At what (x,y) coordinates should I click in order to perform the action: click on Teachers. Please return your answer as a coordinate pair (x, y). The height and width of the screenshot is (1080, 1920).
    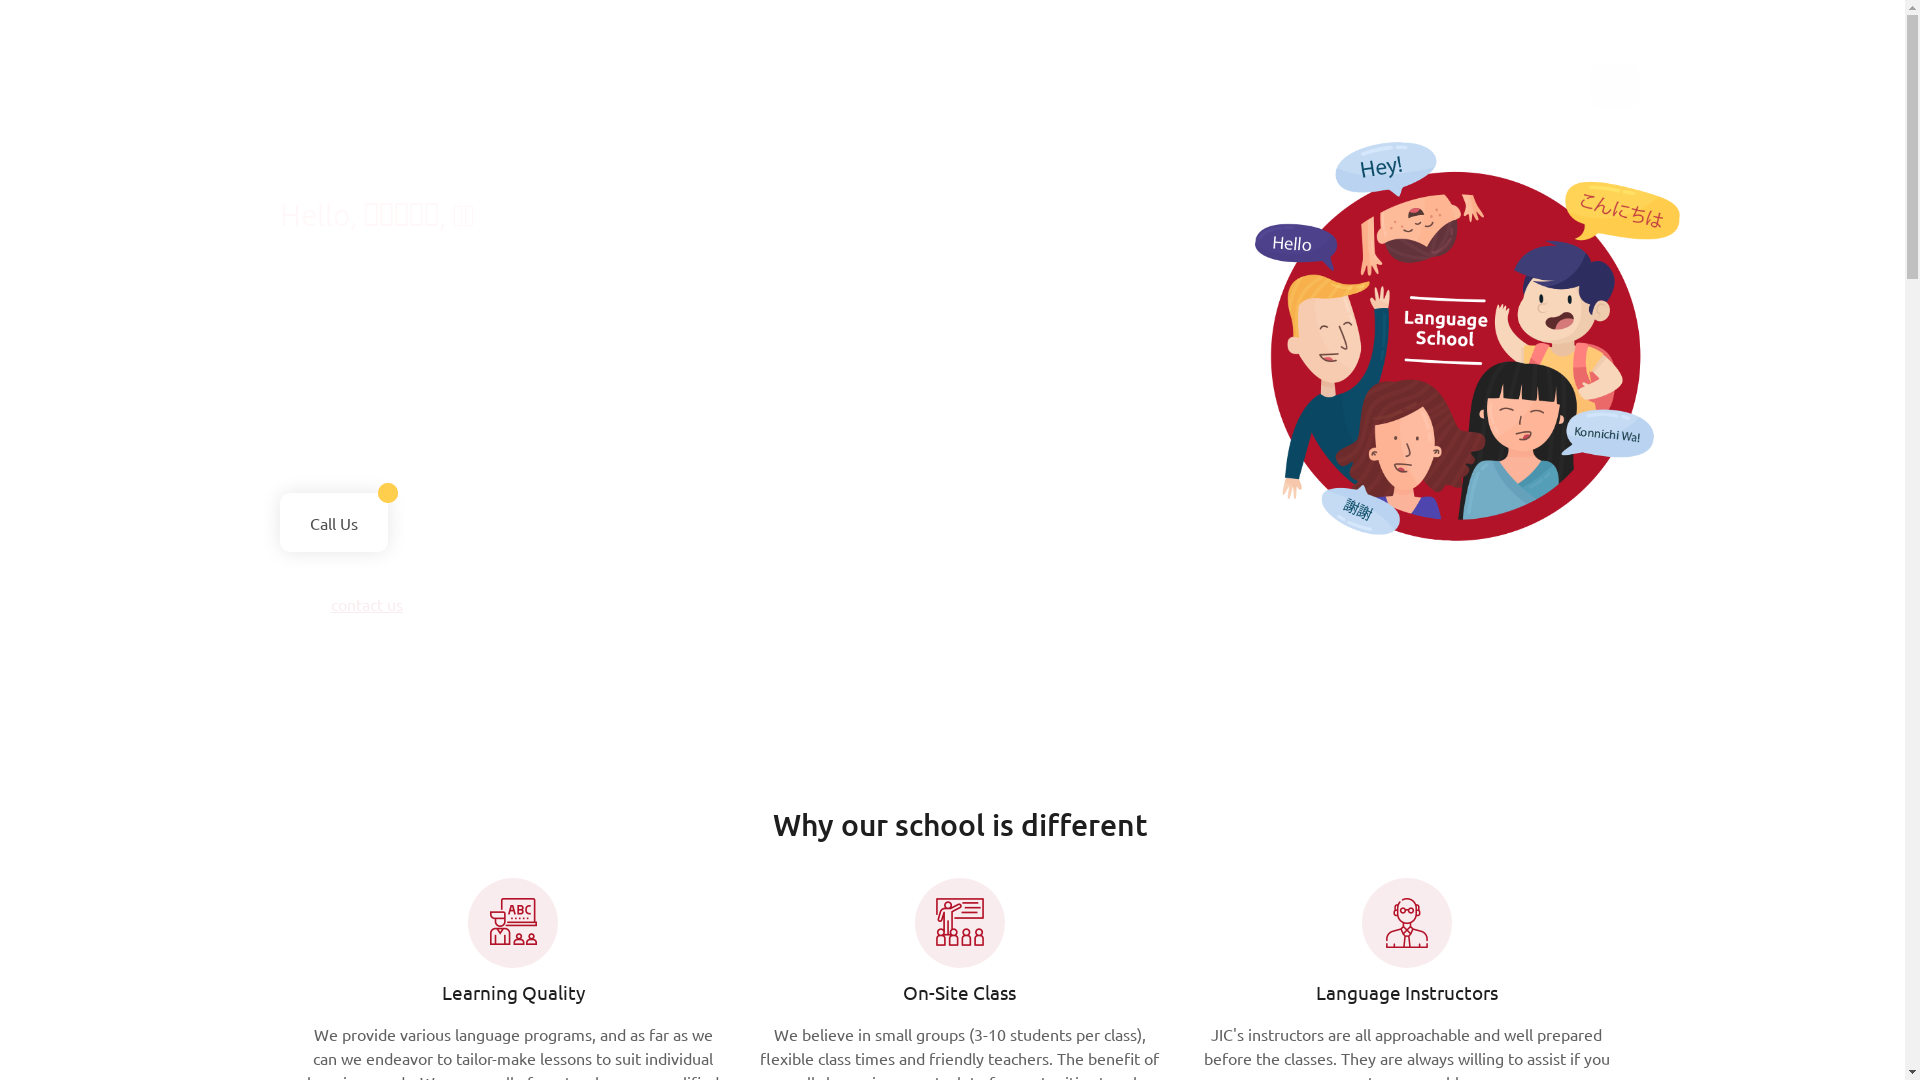
    Looking at the image, I should click on (1217, 81).